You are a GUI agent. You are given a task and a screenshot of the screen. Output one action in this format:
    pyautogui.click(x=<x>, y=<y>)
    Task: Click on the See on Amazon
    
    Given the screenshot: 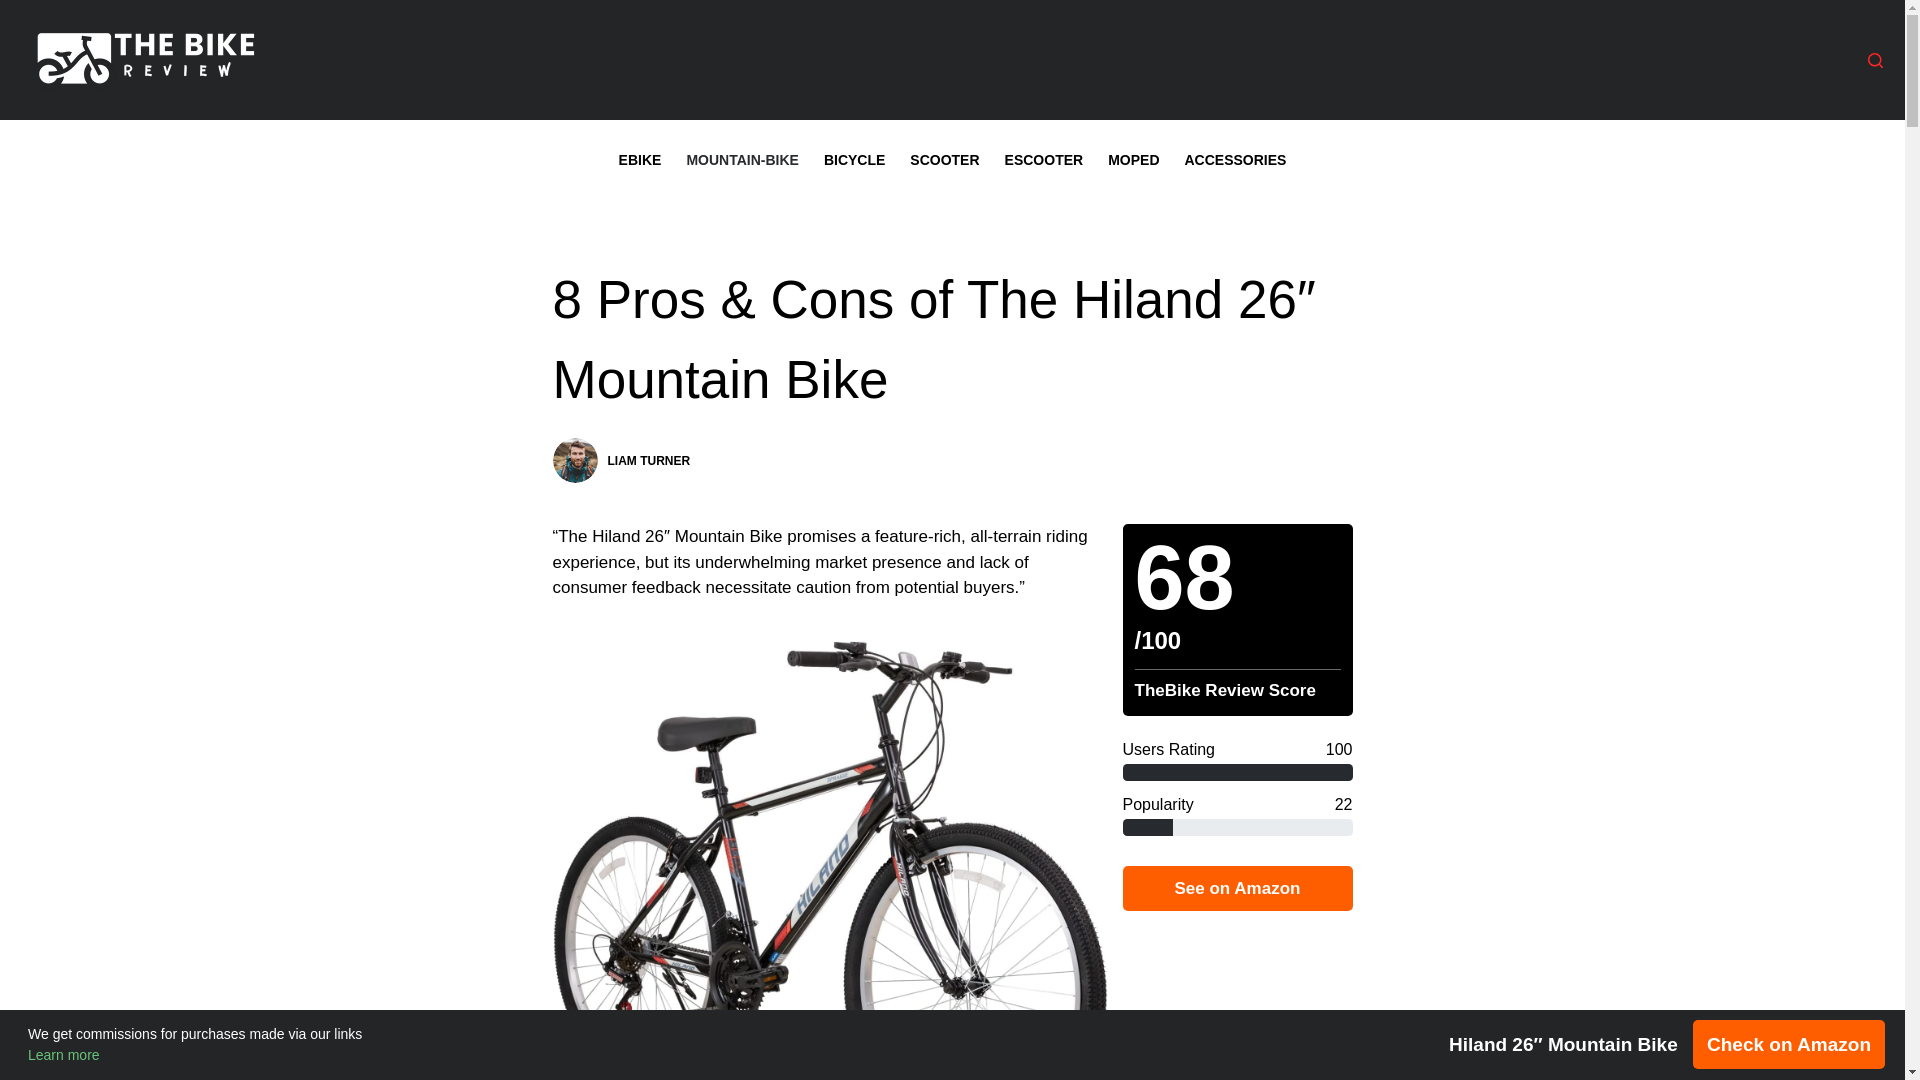 What is the action you would take?
    pyautogui.click(x=1236, y=888)
    